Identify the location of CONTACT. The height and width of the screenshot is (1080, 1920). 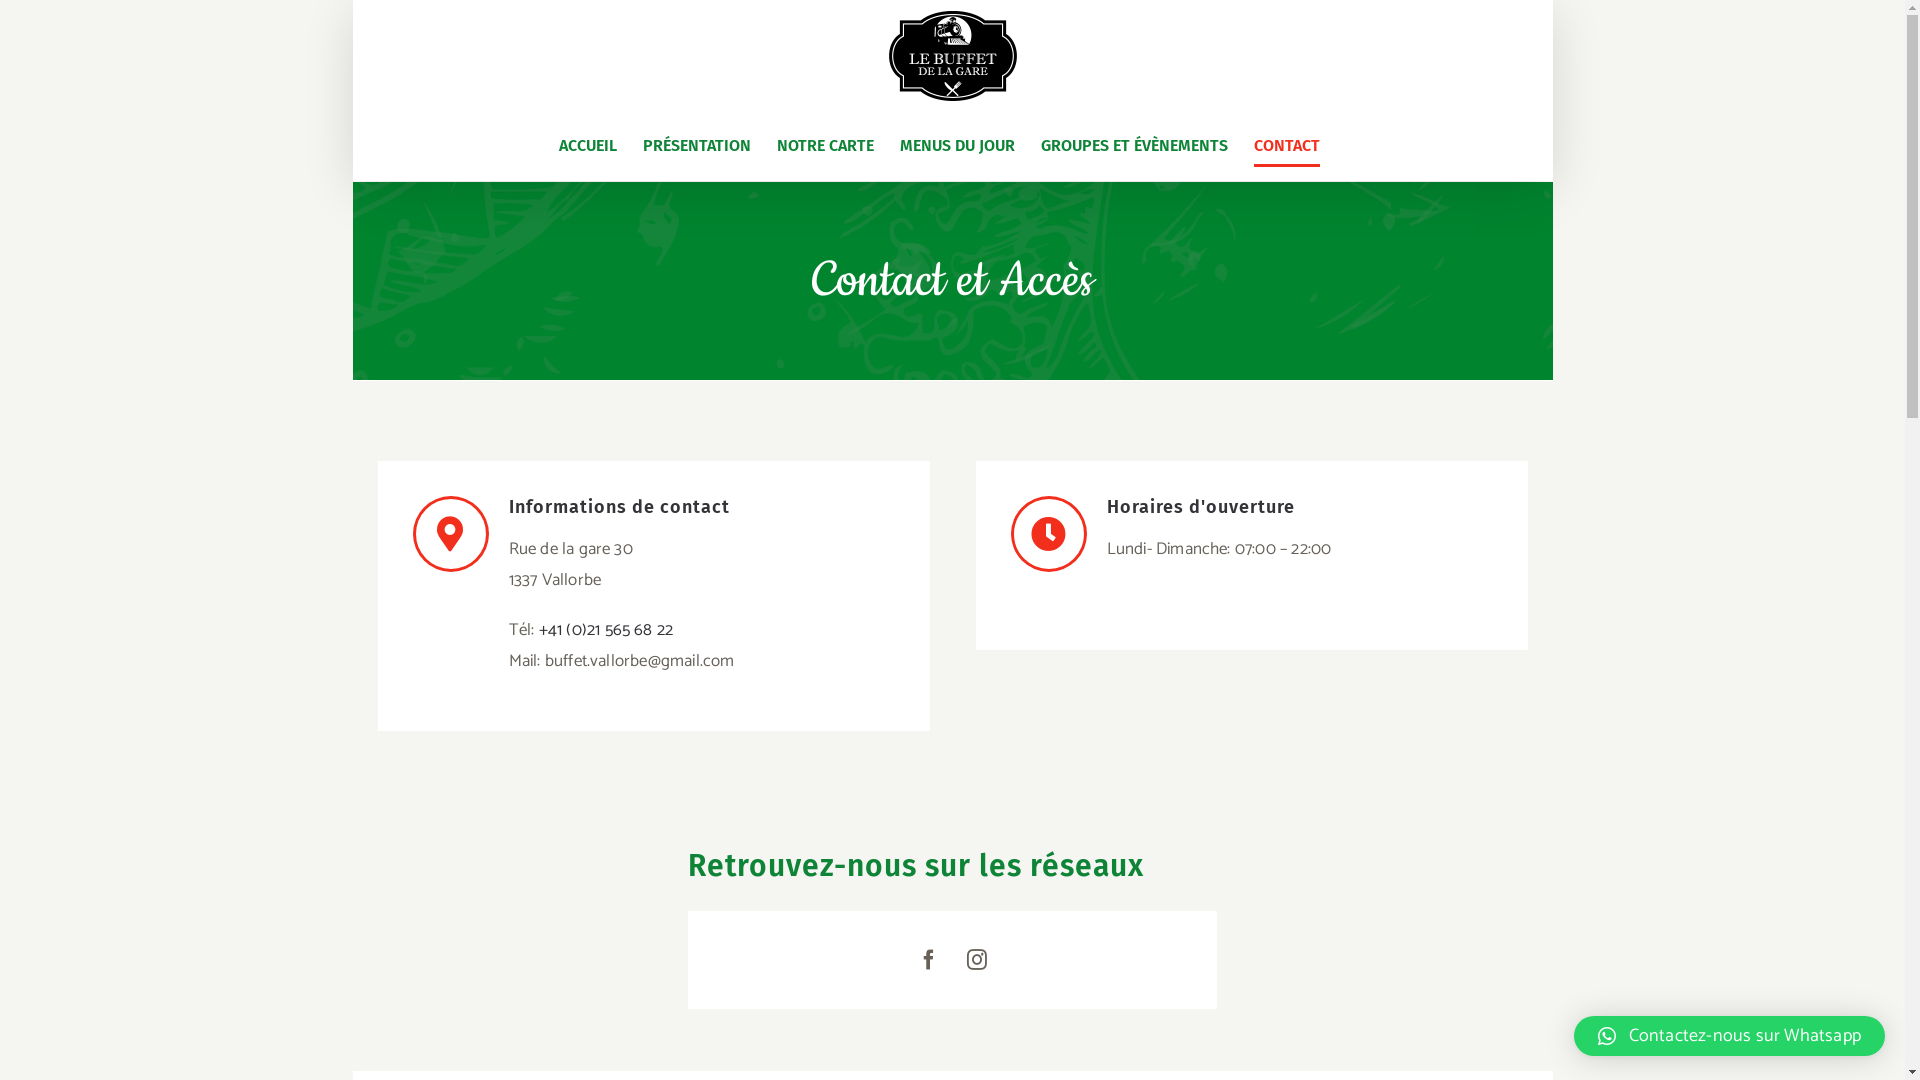
(1287, 146).